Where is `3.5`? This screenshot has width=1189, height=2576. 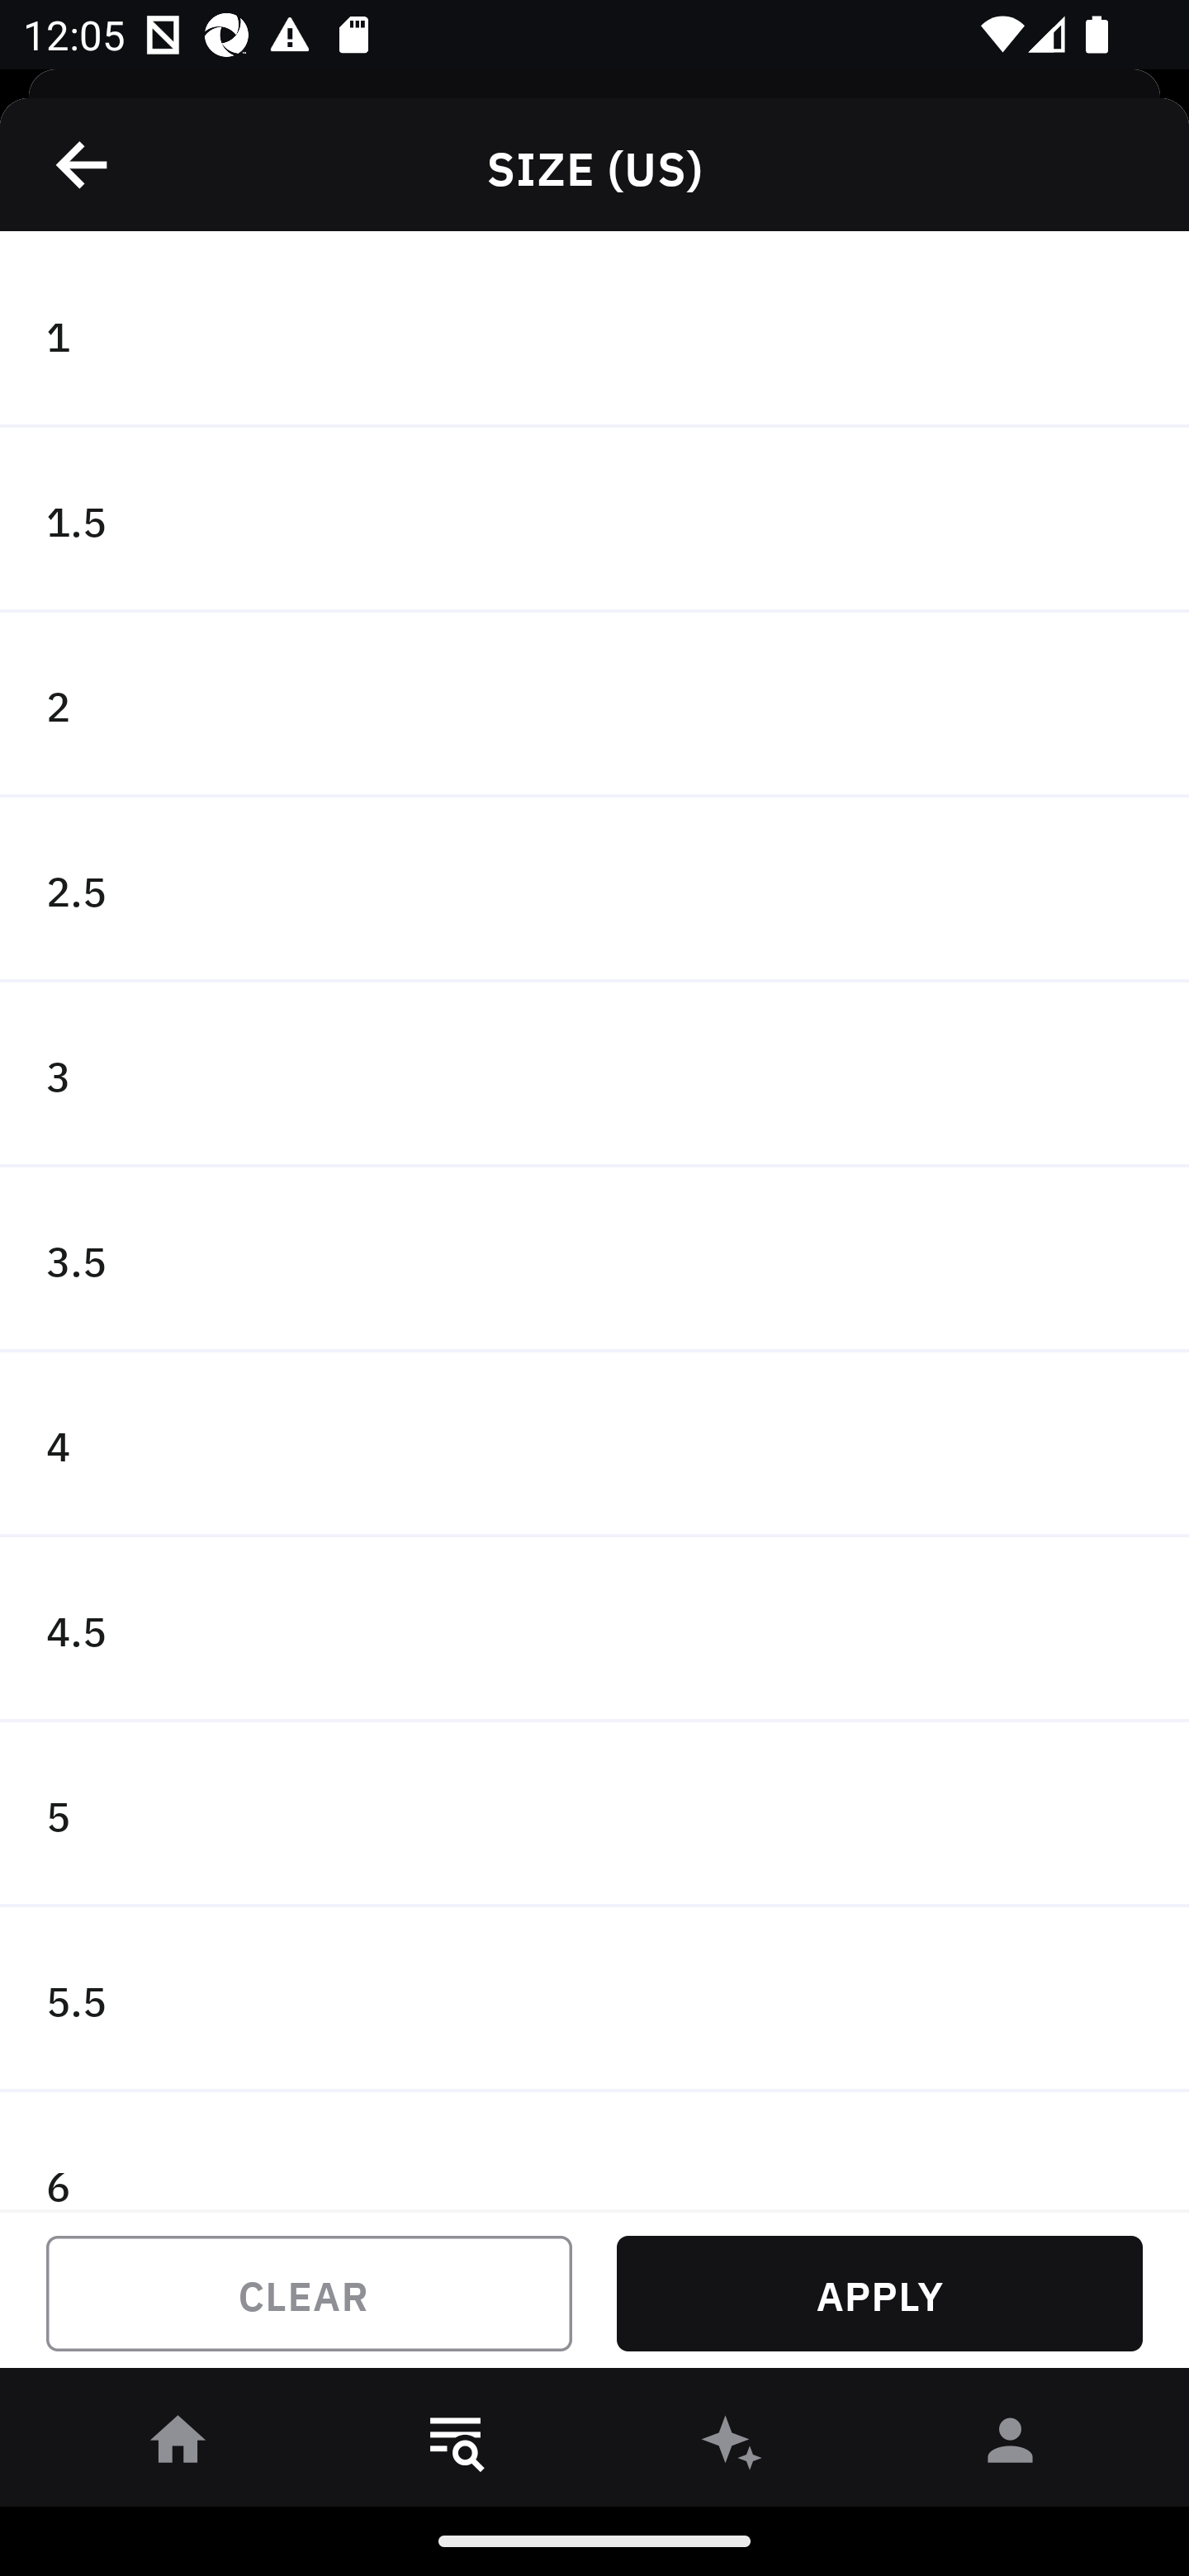 3.5 is located at coordinates (594, 1260).